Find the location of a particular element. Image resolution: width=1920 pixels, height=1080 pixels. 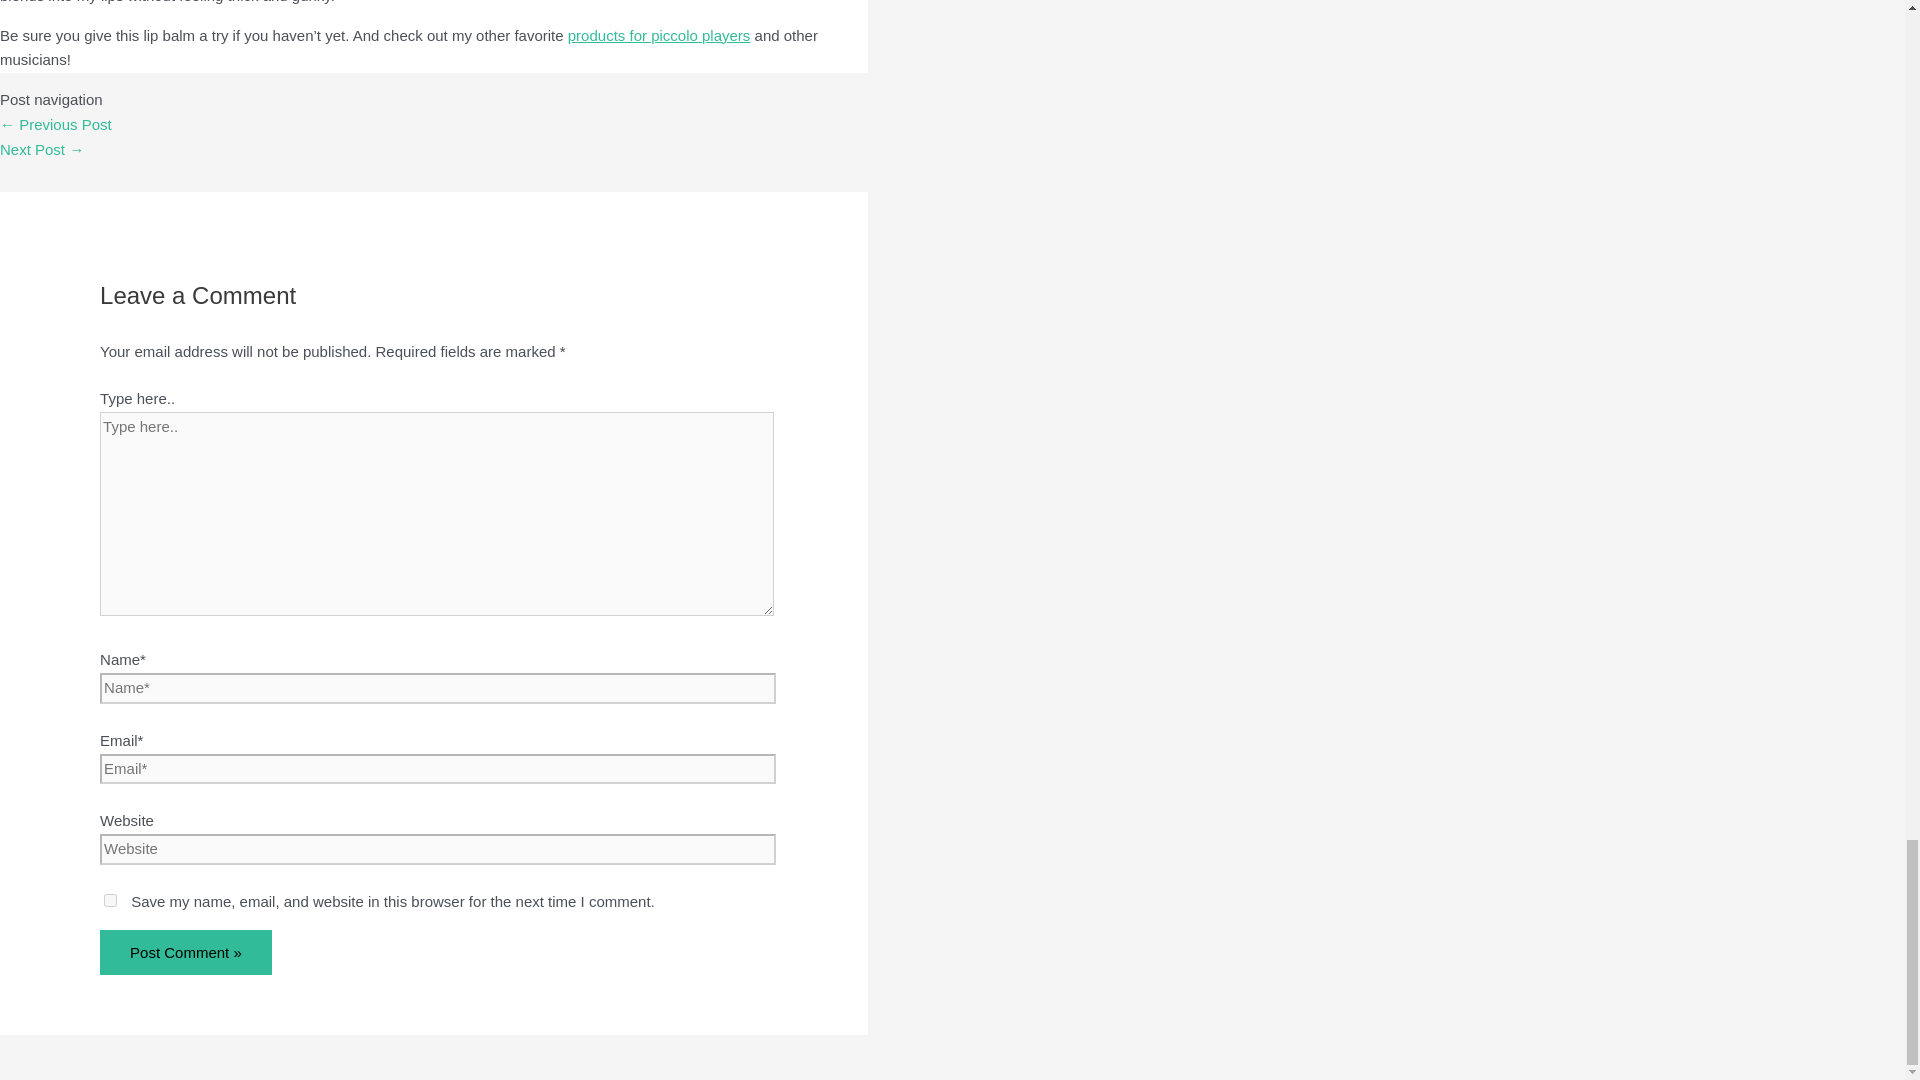

Is Piccolo Harder Than Flute? is located at coordinates (42, 149).